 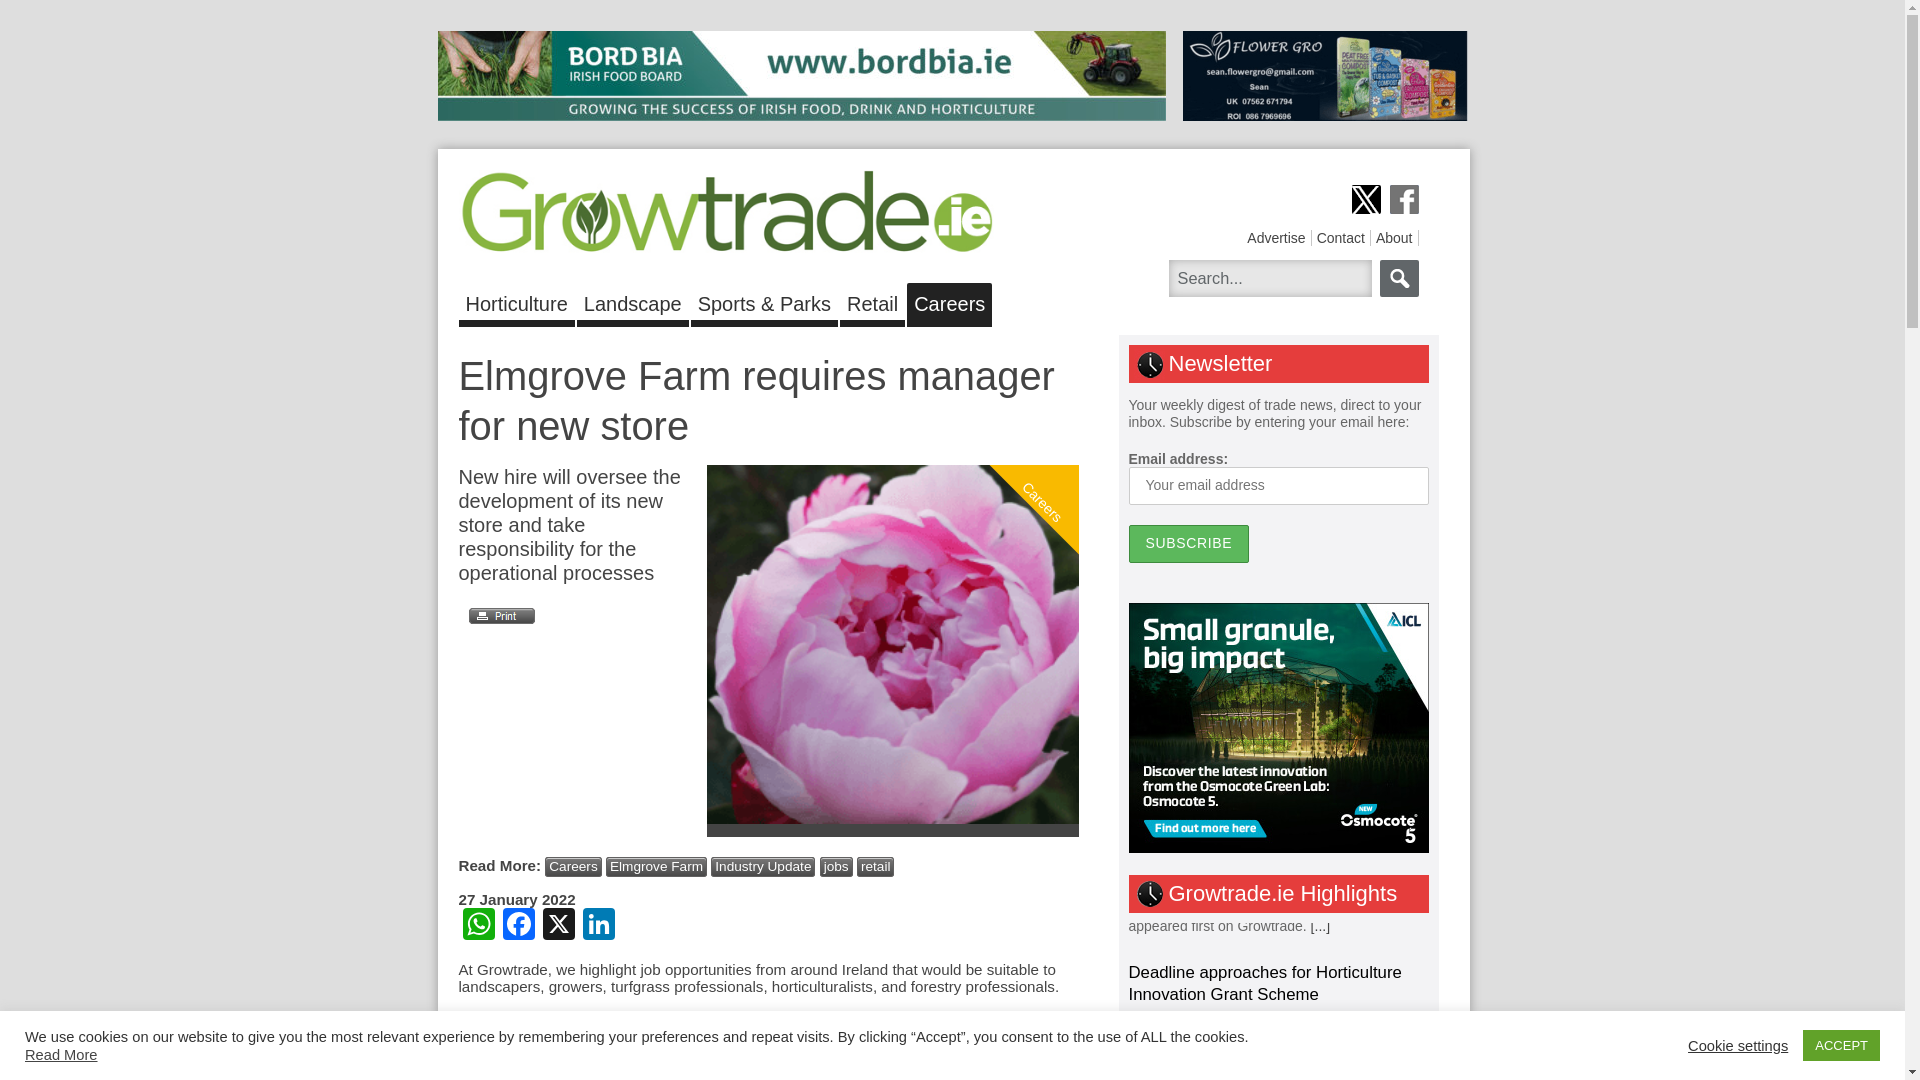 I want to click on LinkedIn, so click(x=598, y=926).